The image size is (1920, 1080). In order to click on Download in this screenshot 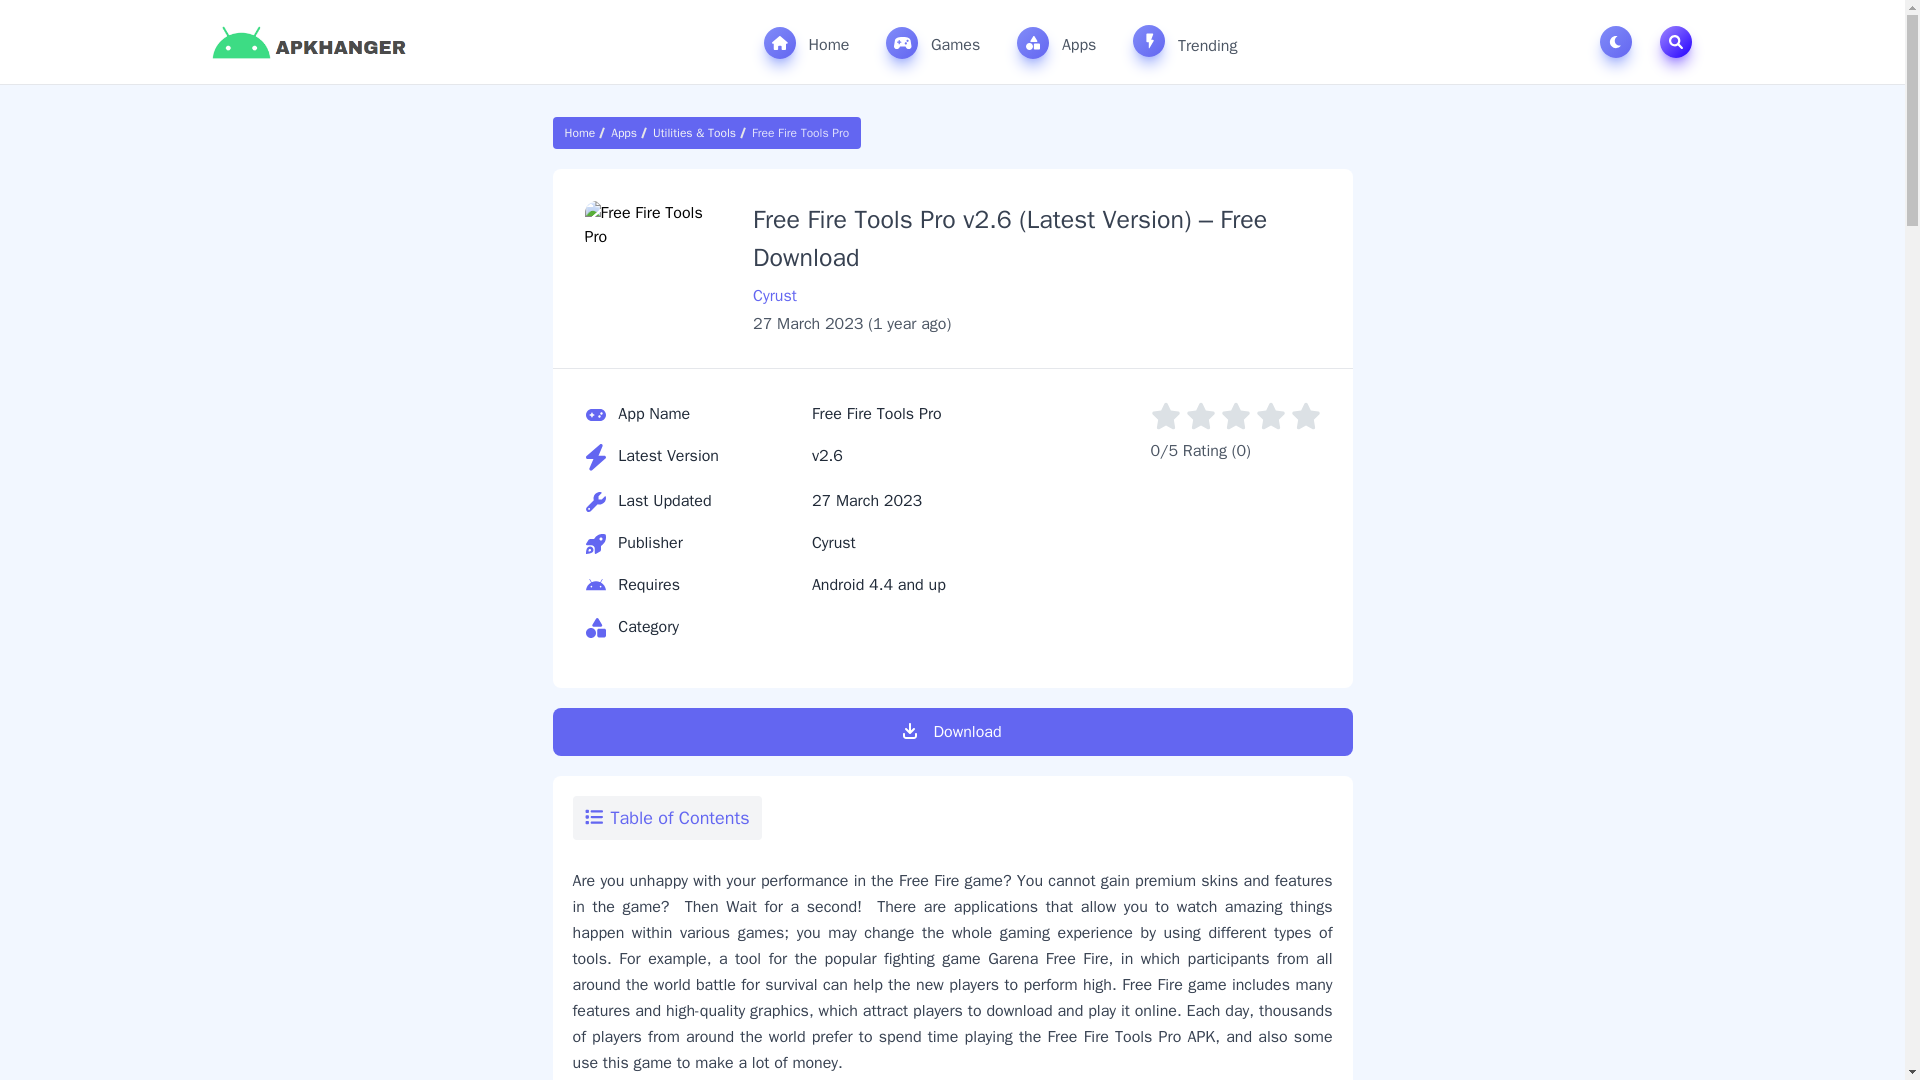, I will do `click(952, 732)`.